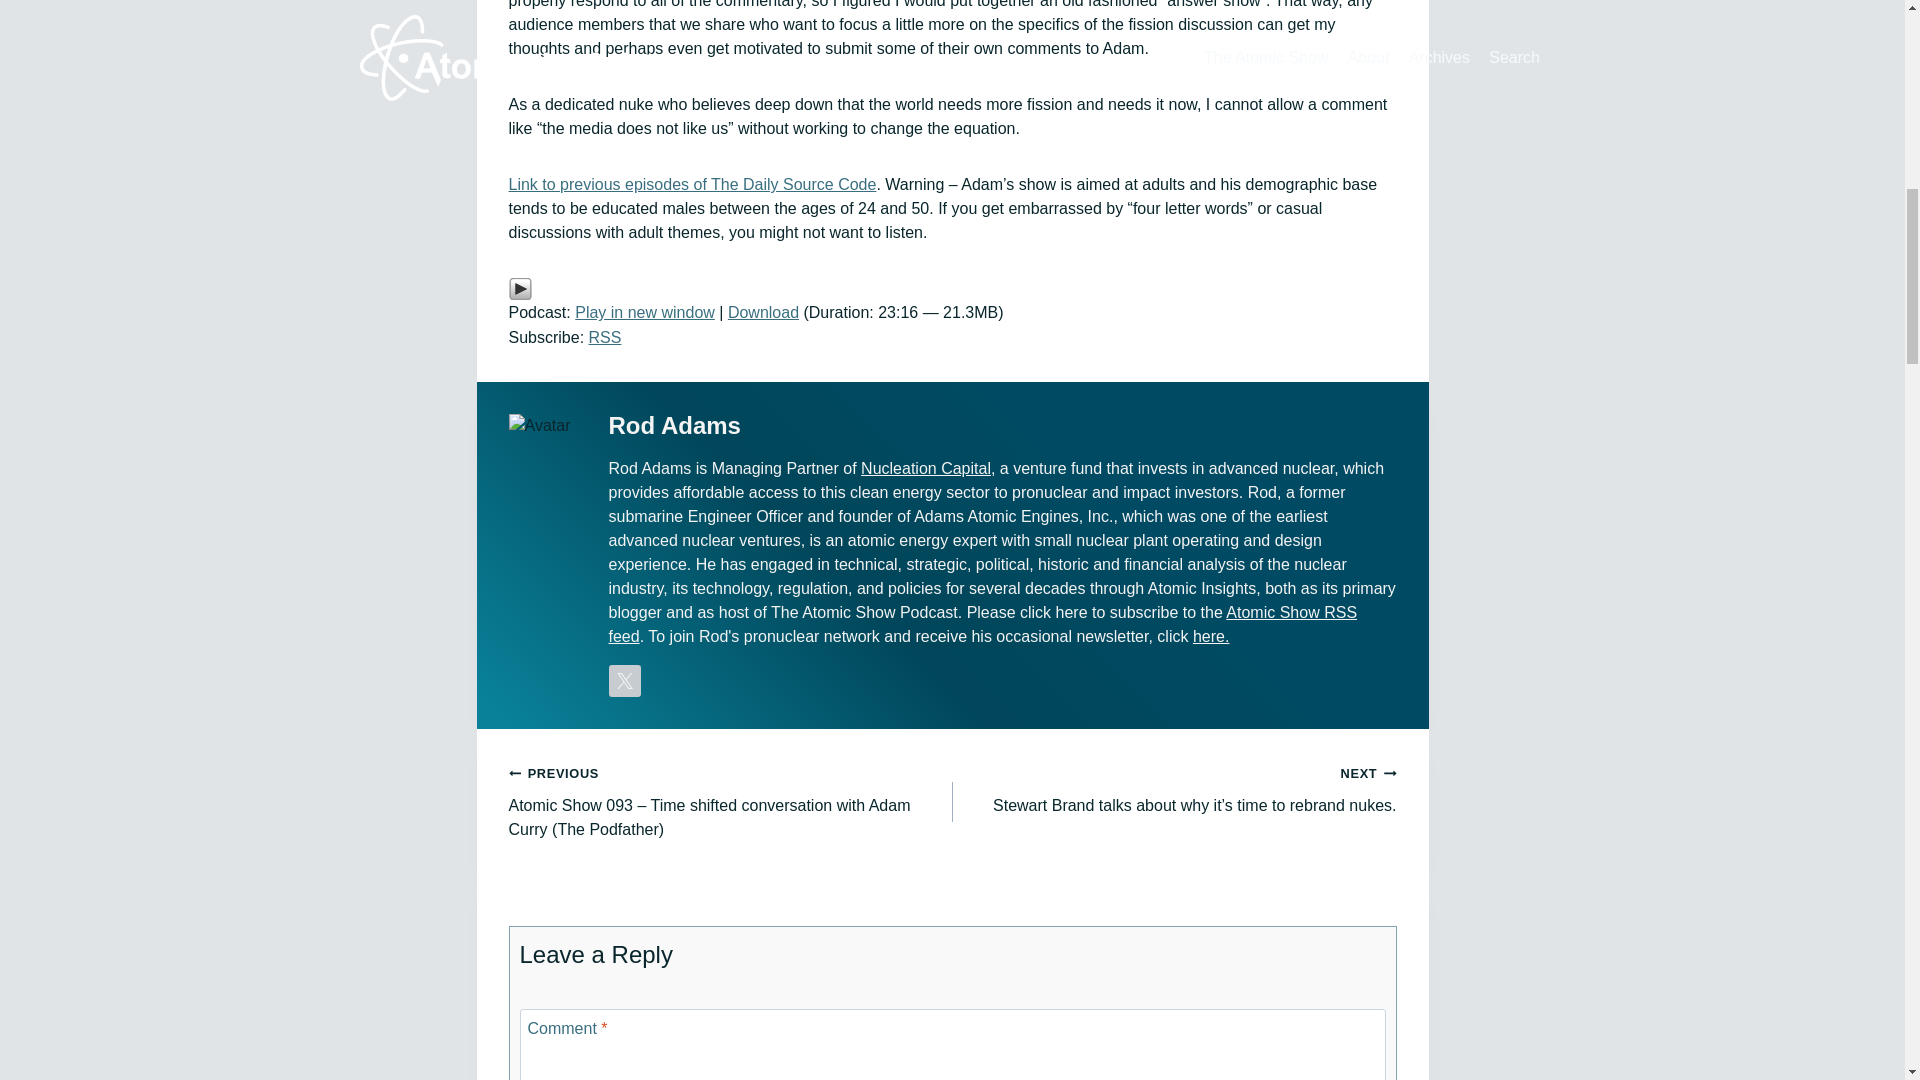 The image size is (1920, 1080). I want to click on Nucleation Capital, so click(925, 468).